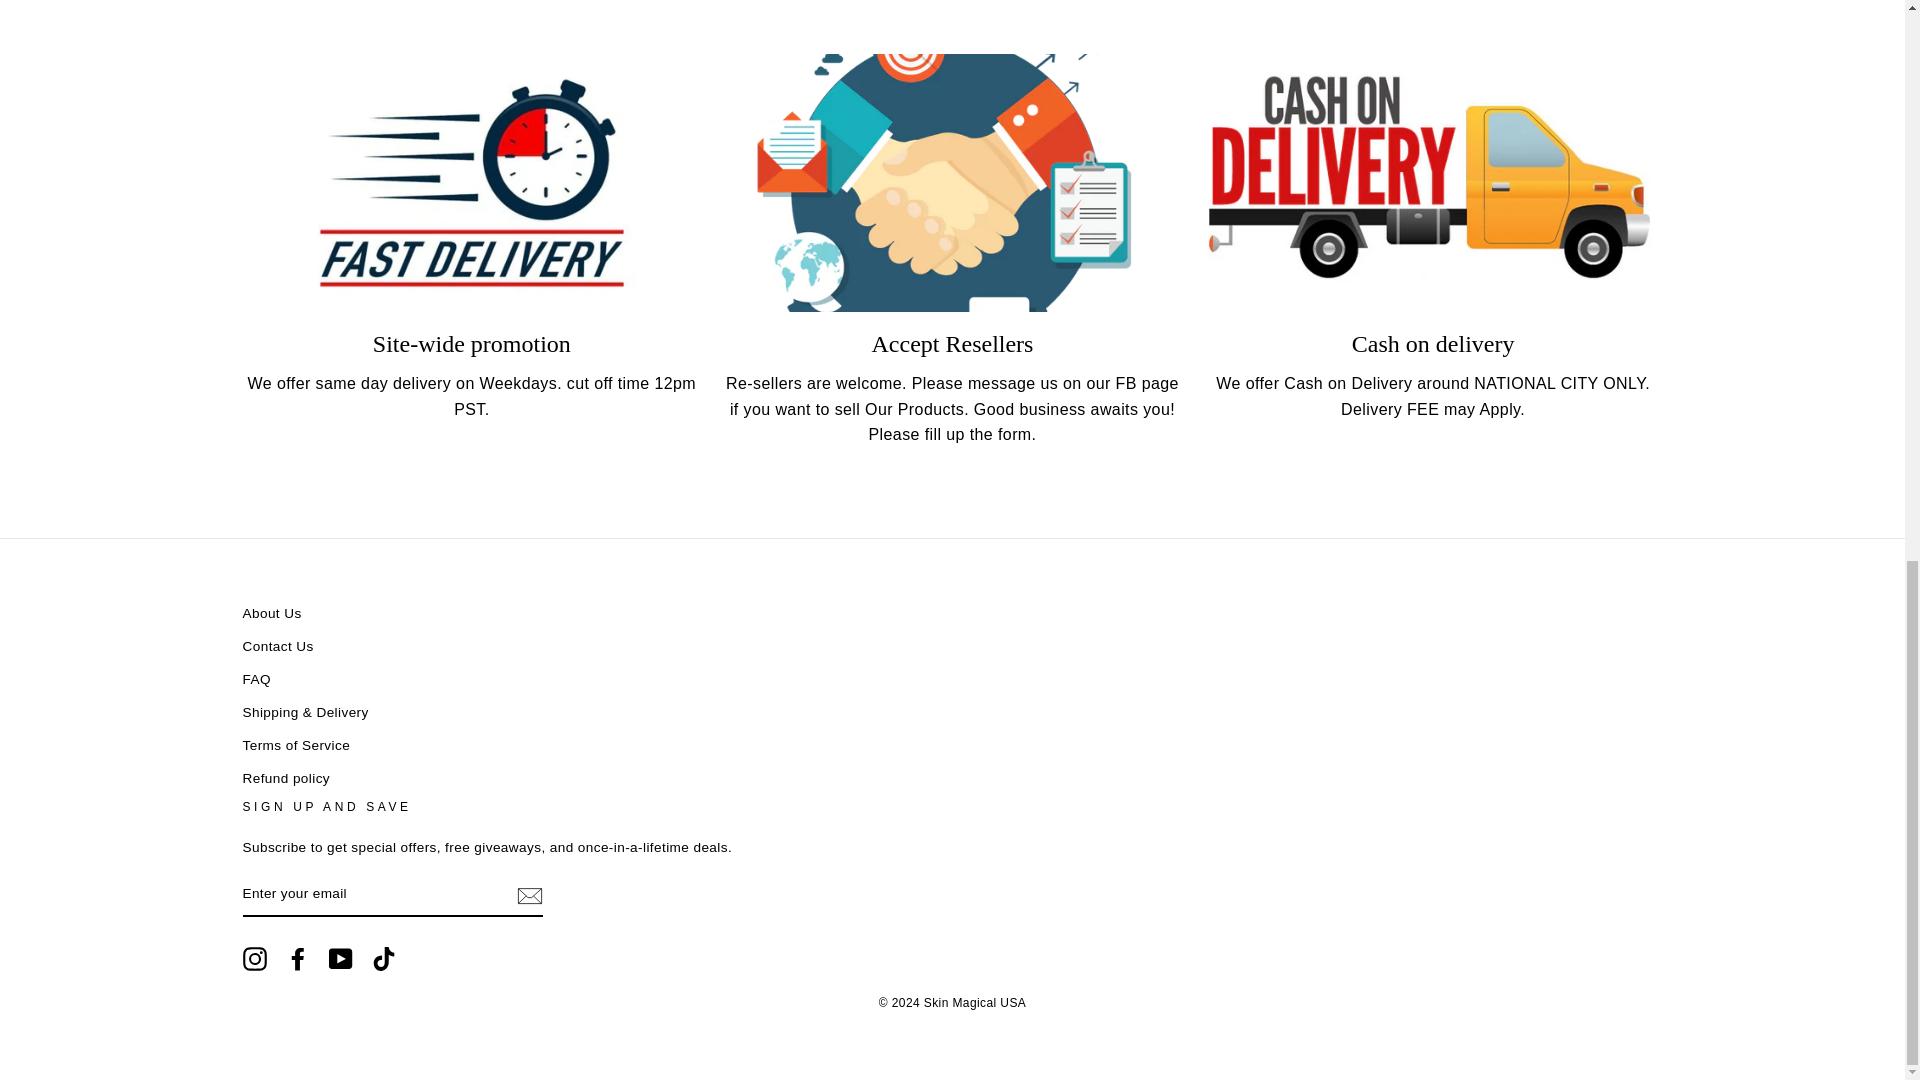  I want to click on Skin Magical USA on Facebook, so click(298, 958).